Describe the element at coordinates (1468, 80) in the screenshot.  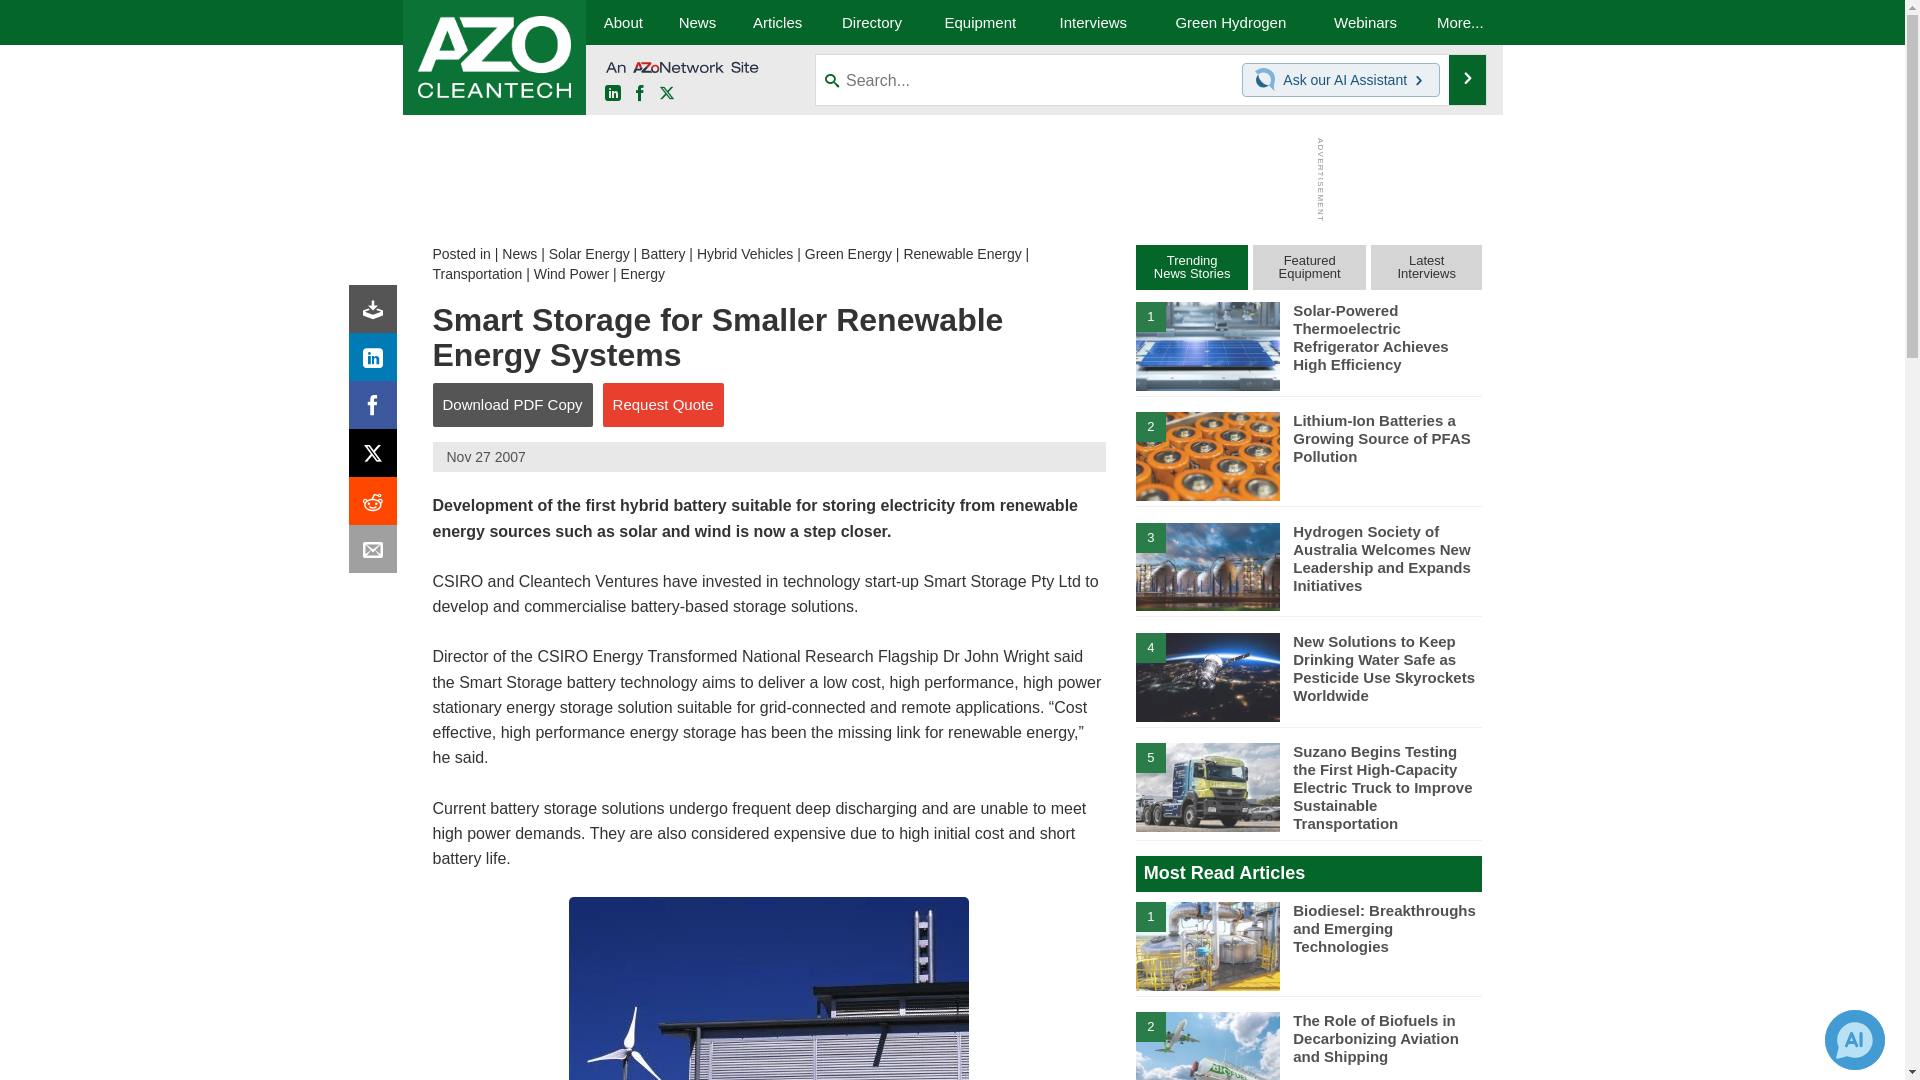
I see `Search` at that location.